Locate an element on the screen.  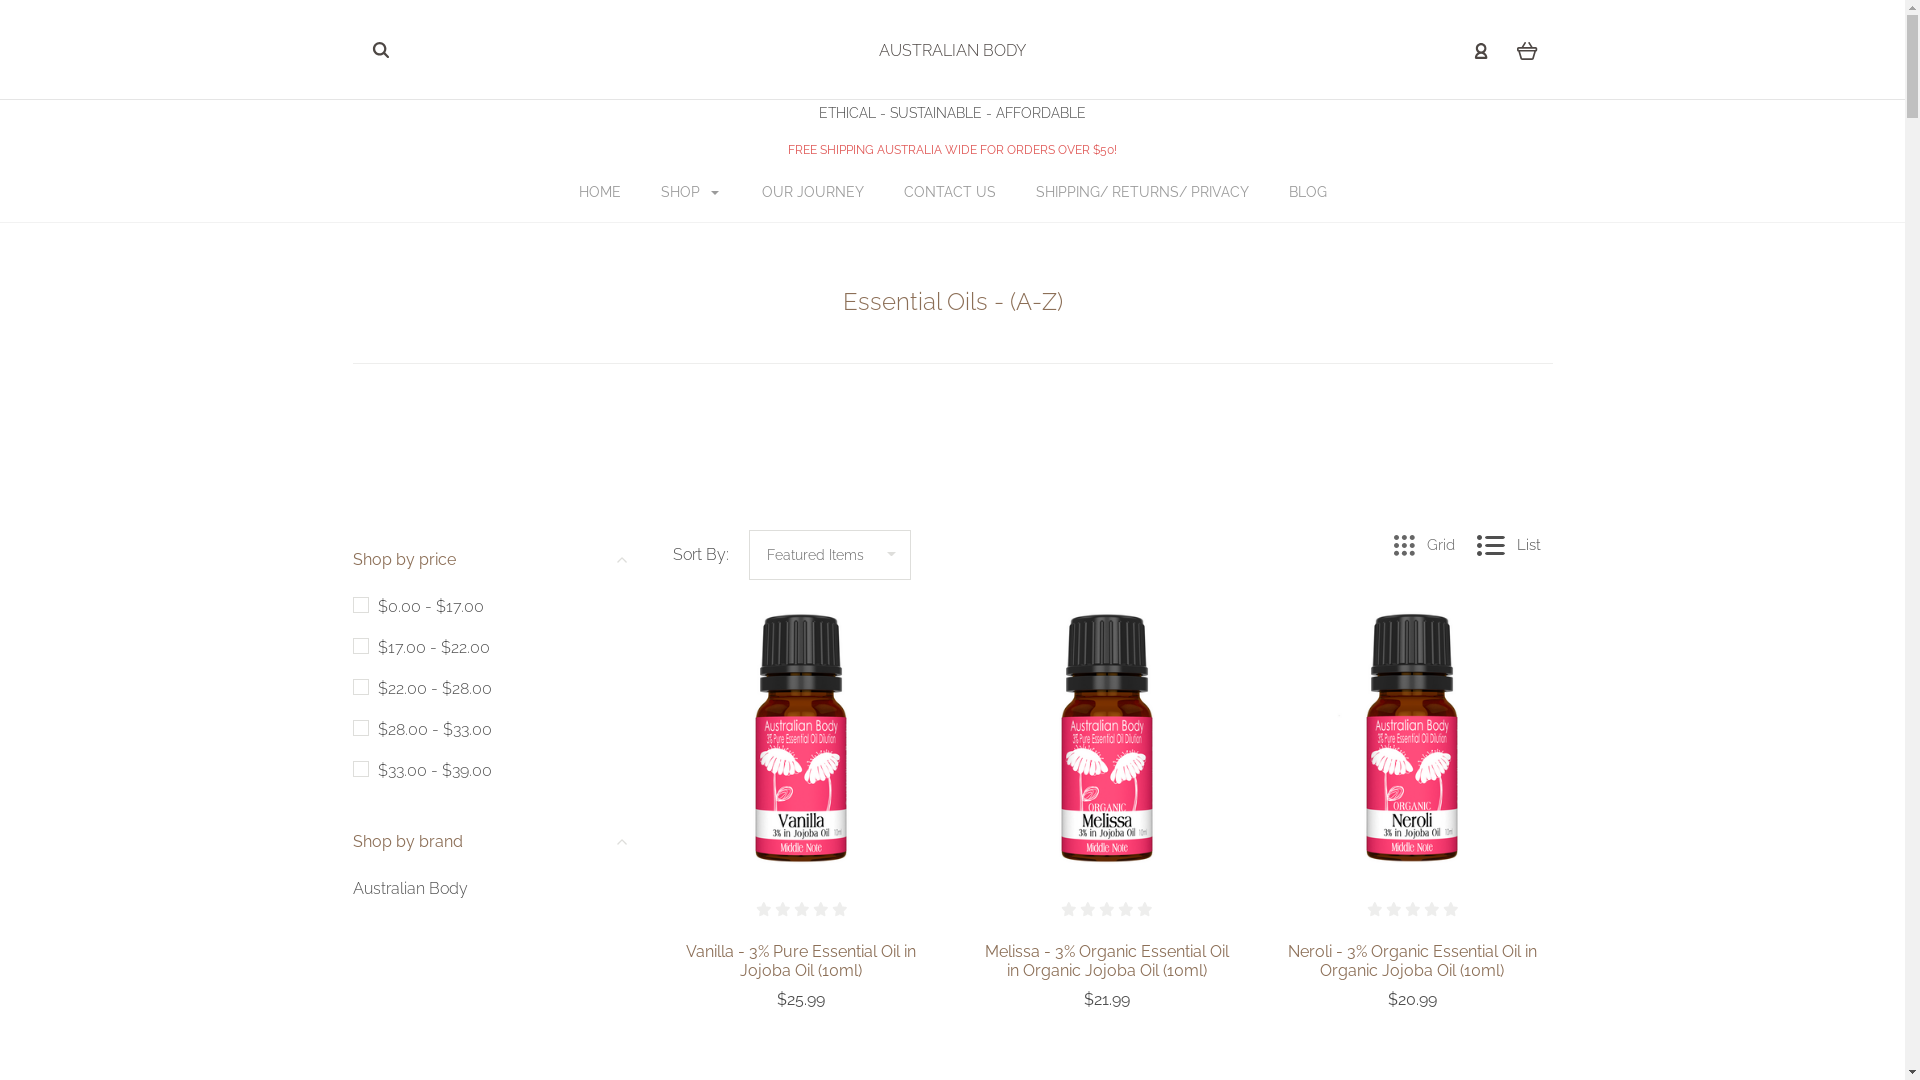
Australian Body is located at coordinates (410, 888).